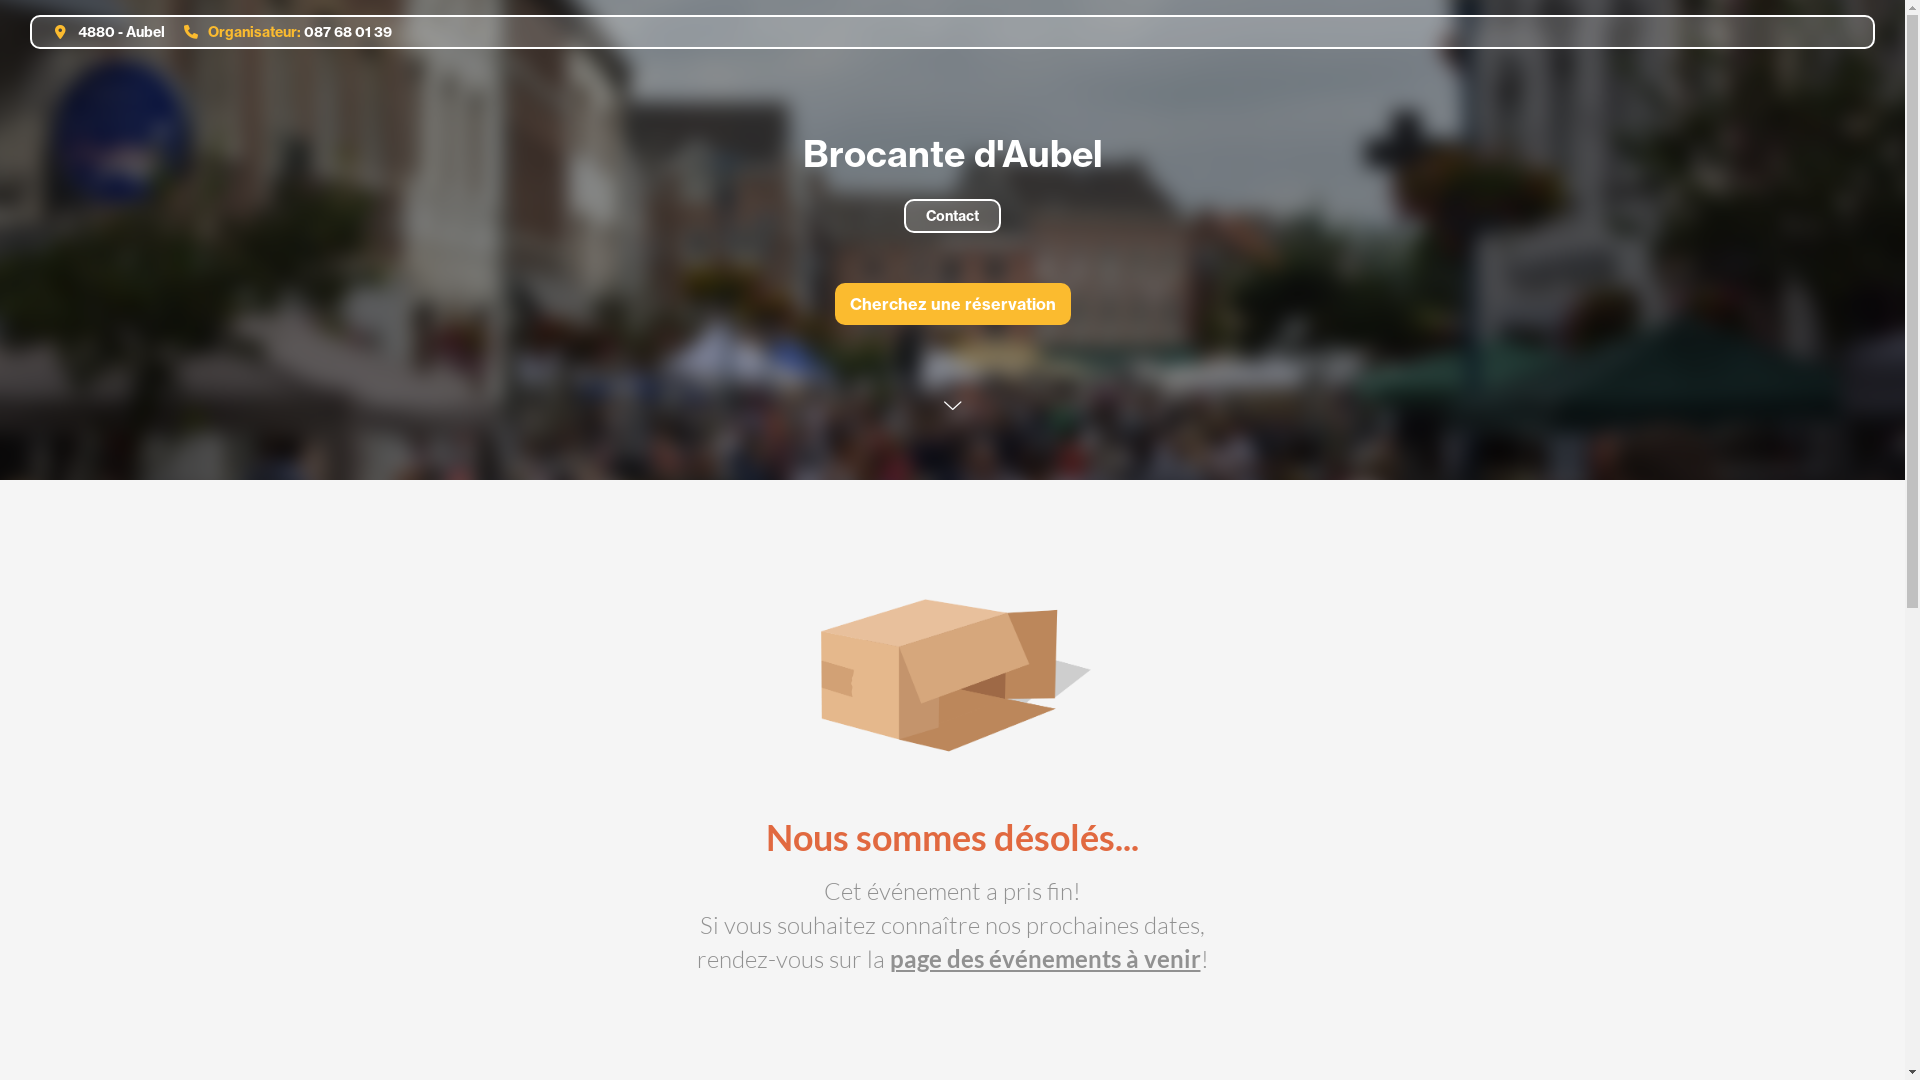 This screenshot has width=1920, height=1080. What do you see at coordinates (102, 32) in the screenshot?
I see `4880 - Aubel` at bounding box center [102, 32].